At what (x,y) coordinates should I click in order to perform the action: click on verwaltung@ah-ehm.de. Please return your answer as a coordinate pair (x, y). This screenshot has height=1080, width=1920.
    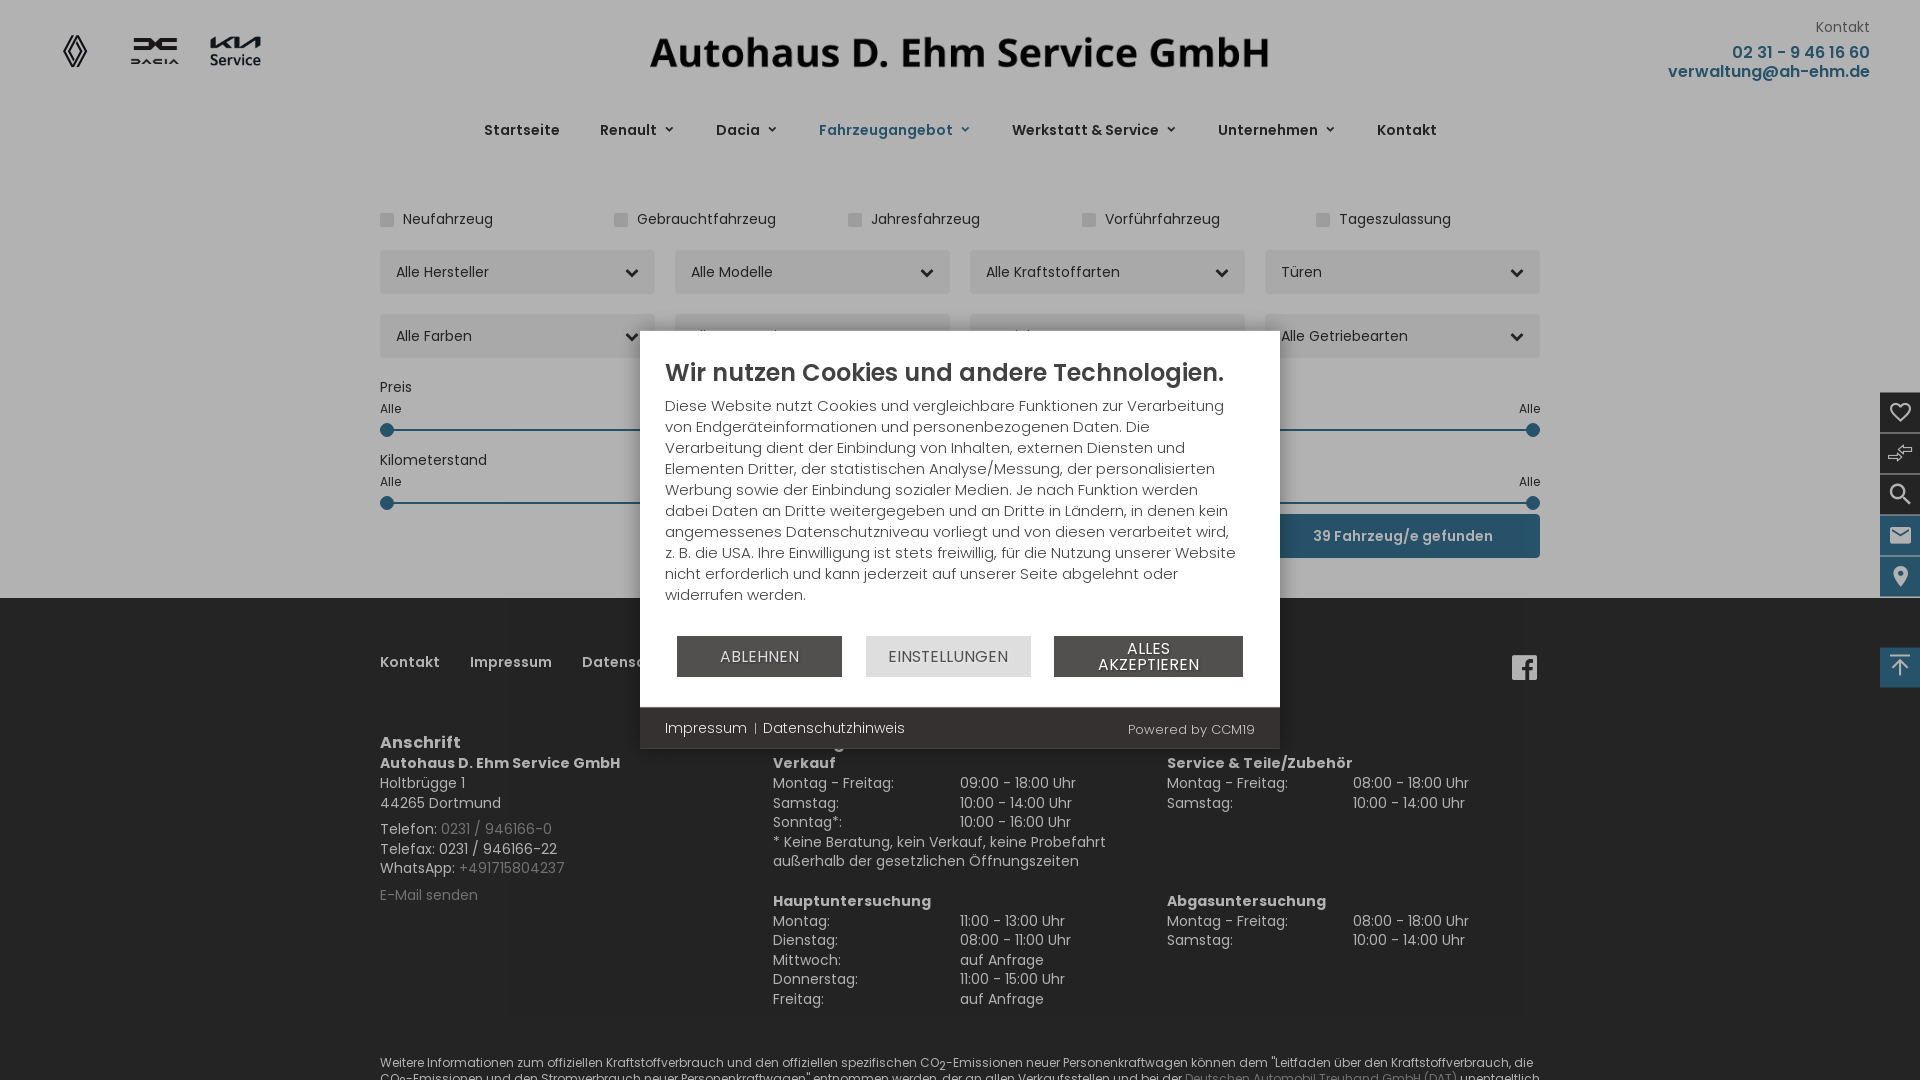
    Looking at the image, I should click on (1769, 70).